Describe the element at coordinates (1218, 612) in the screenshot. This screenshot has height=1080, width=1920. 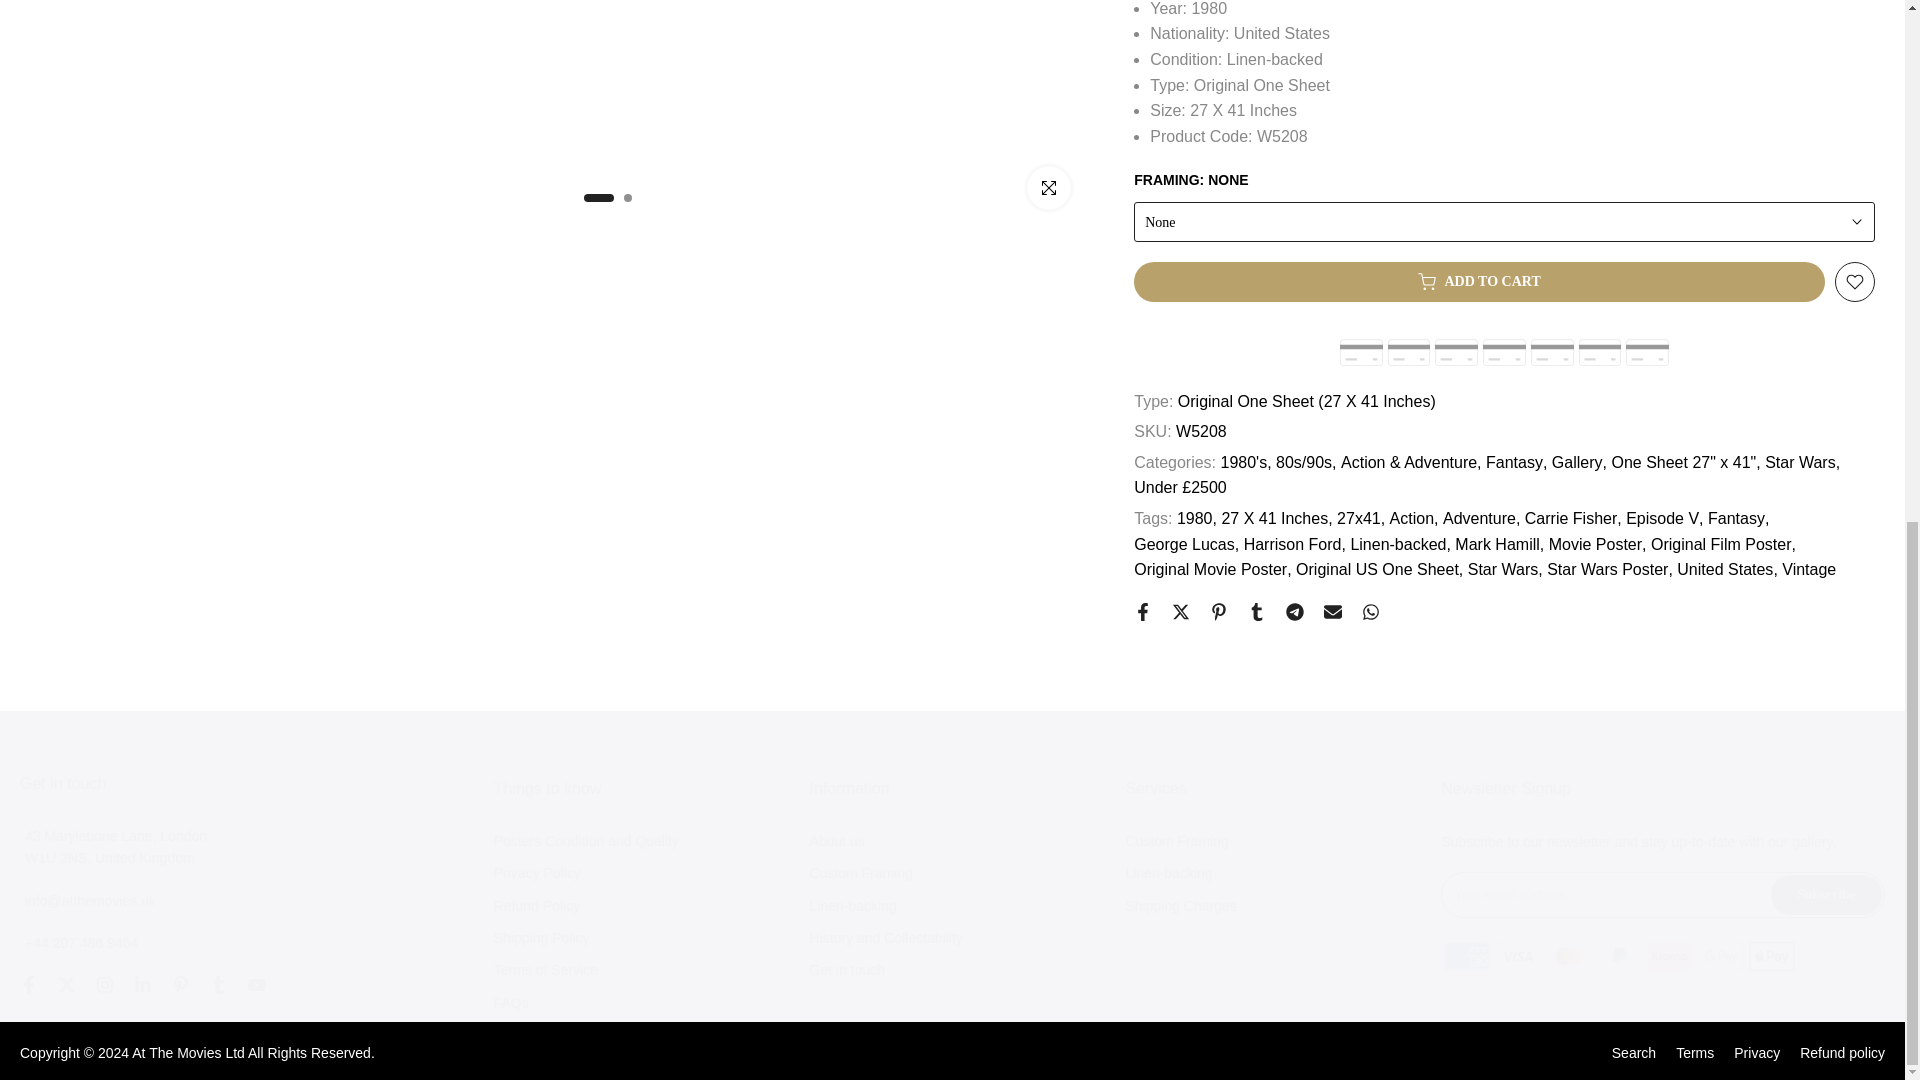
I see `Share on Pinterest` at that location.